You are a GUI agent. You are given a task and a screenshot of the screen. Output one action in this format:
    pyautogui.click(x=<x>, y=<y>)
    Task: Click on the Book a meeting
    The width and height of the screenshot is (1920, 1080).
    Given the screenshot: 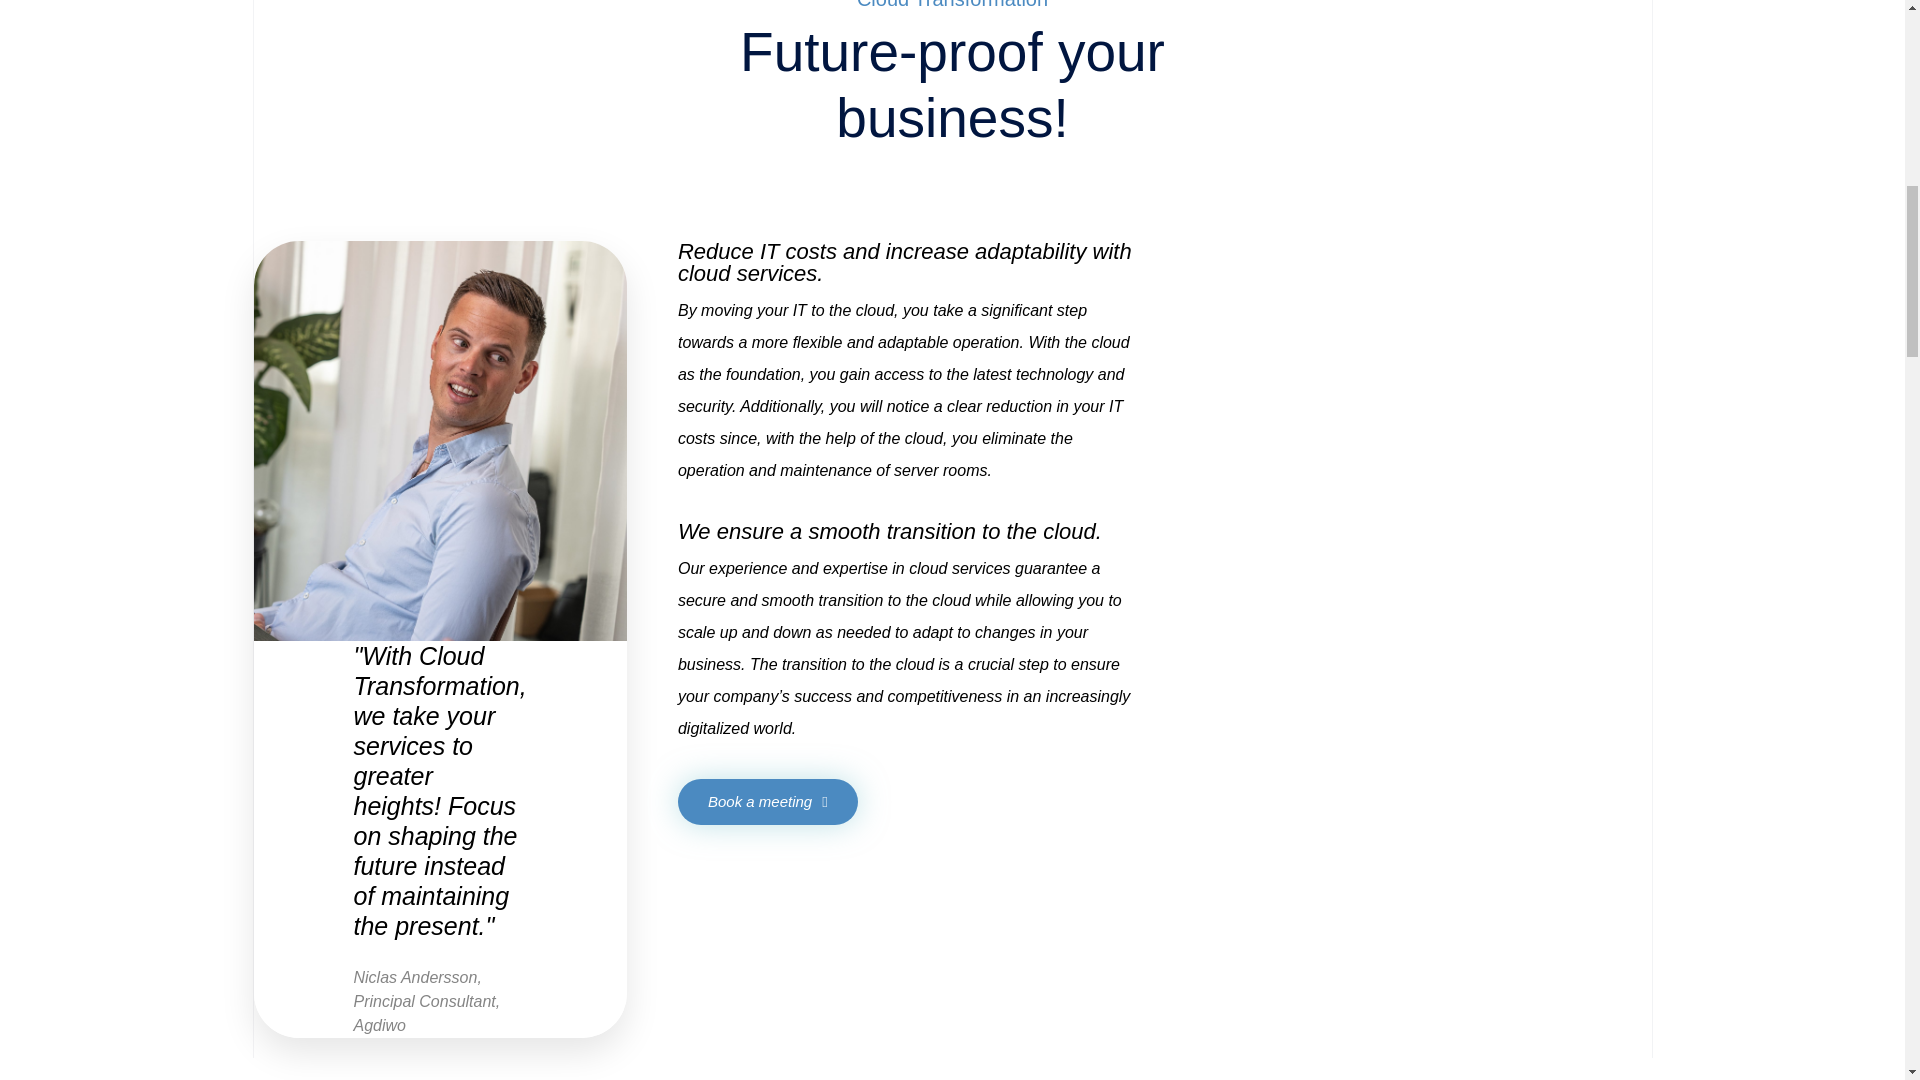 What is the action you would take?
    pyautogui.click(x=768, y=802)
    